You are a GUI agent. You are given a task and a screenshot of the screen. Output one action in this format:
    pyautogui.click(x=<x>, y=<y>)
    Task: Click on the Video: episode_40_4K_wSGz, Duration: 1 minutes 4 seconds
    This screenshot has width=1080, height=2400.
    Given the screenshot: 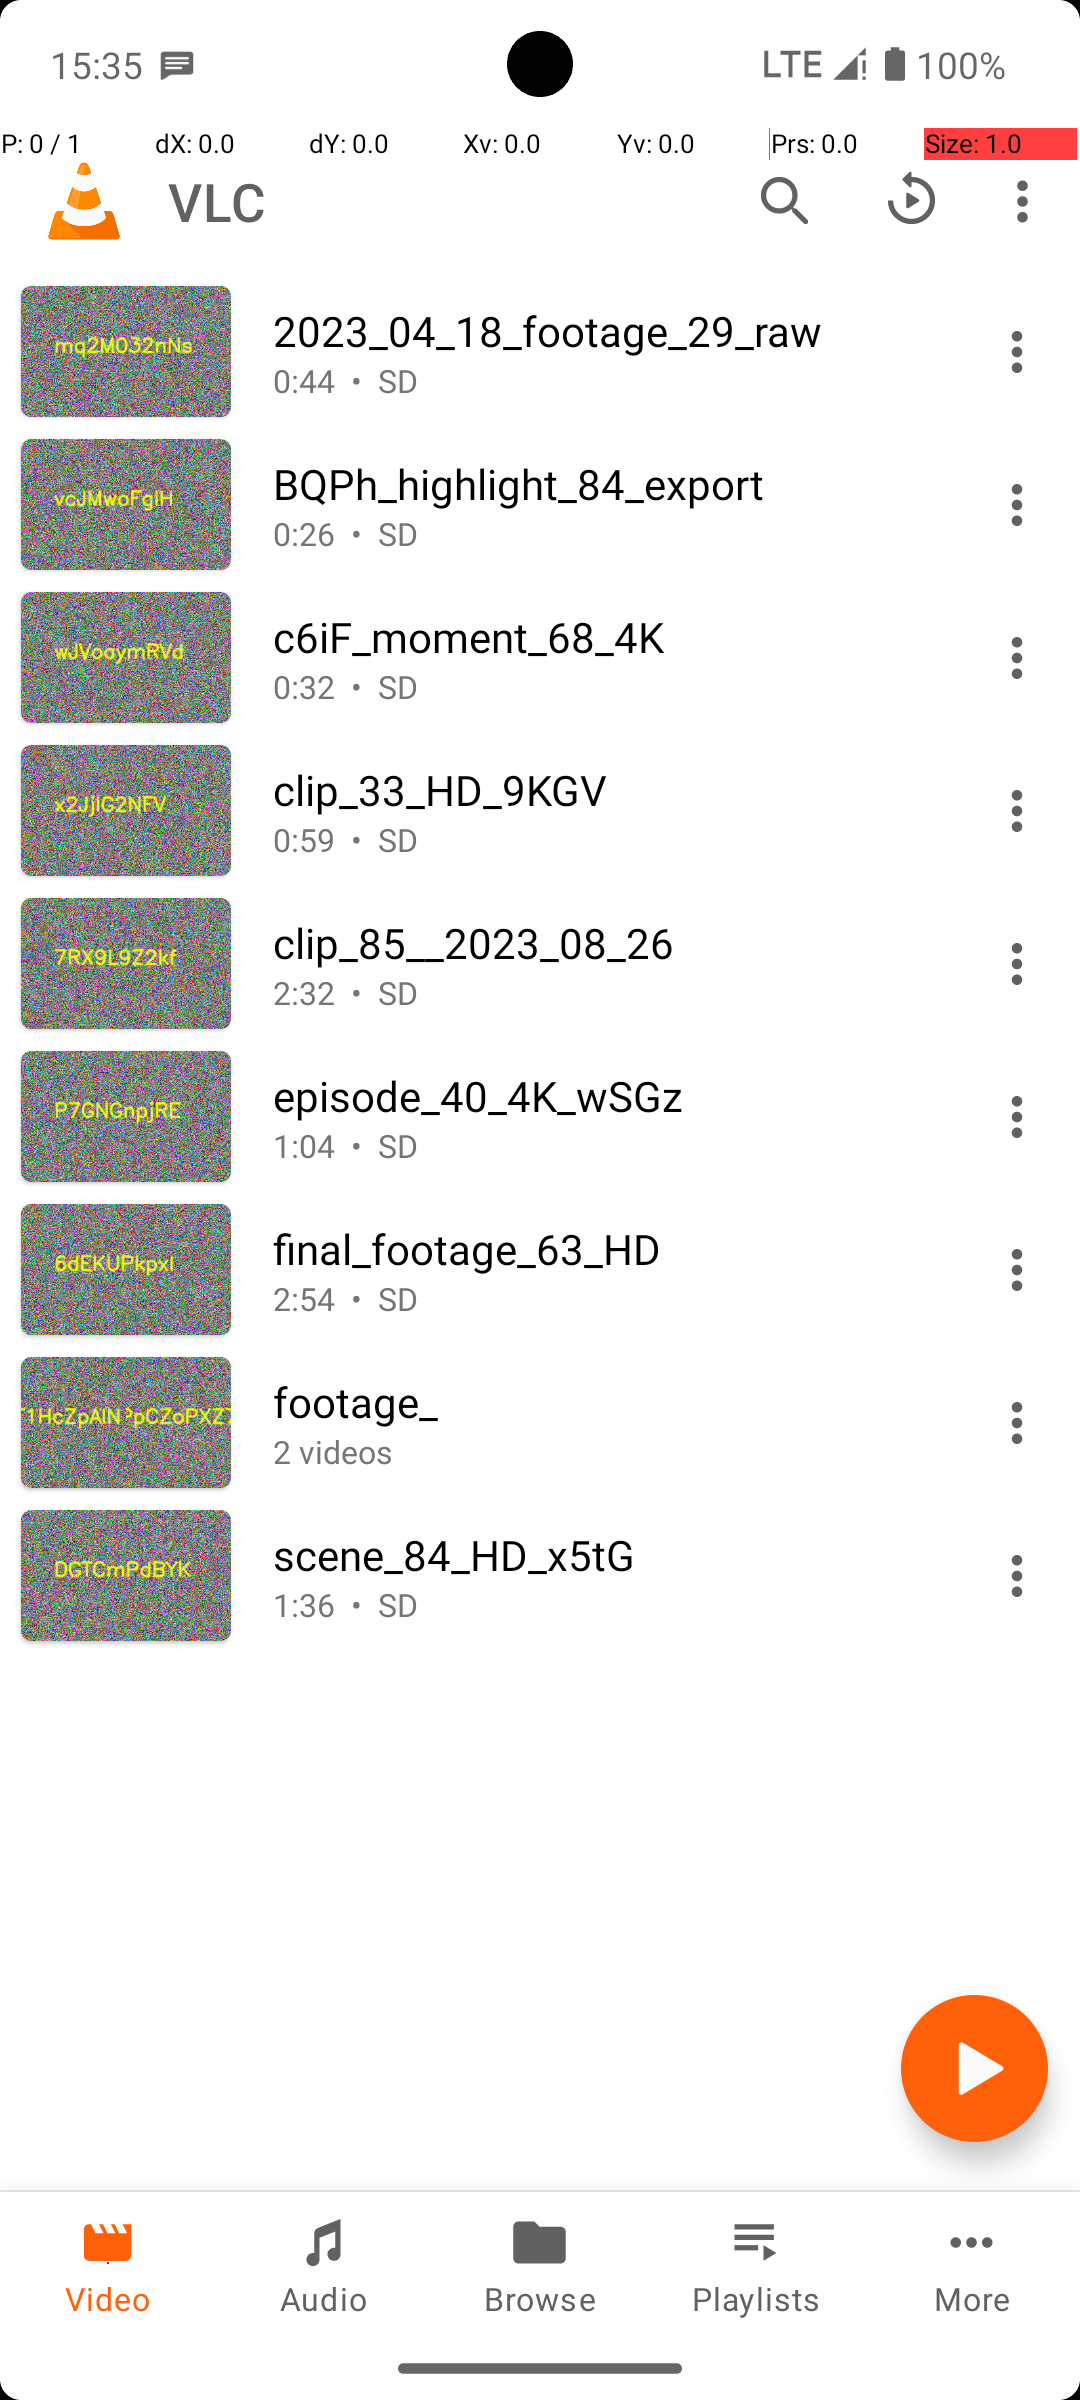 What is the action you would take?
    pyautogui.click(x=540, y=1116)
    